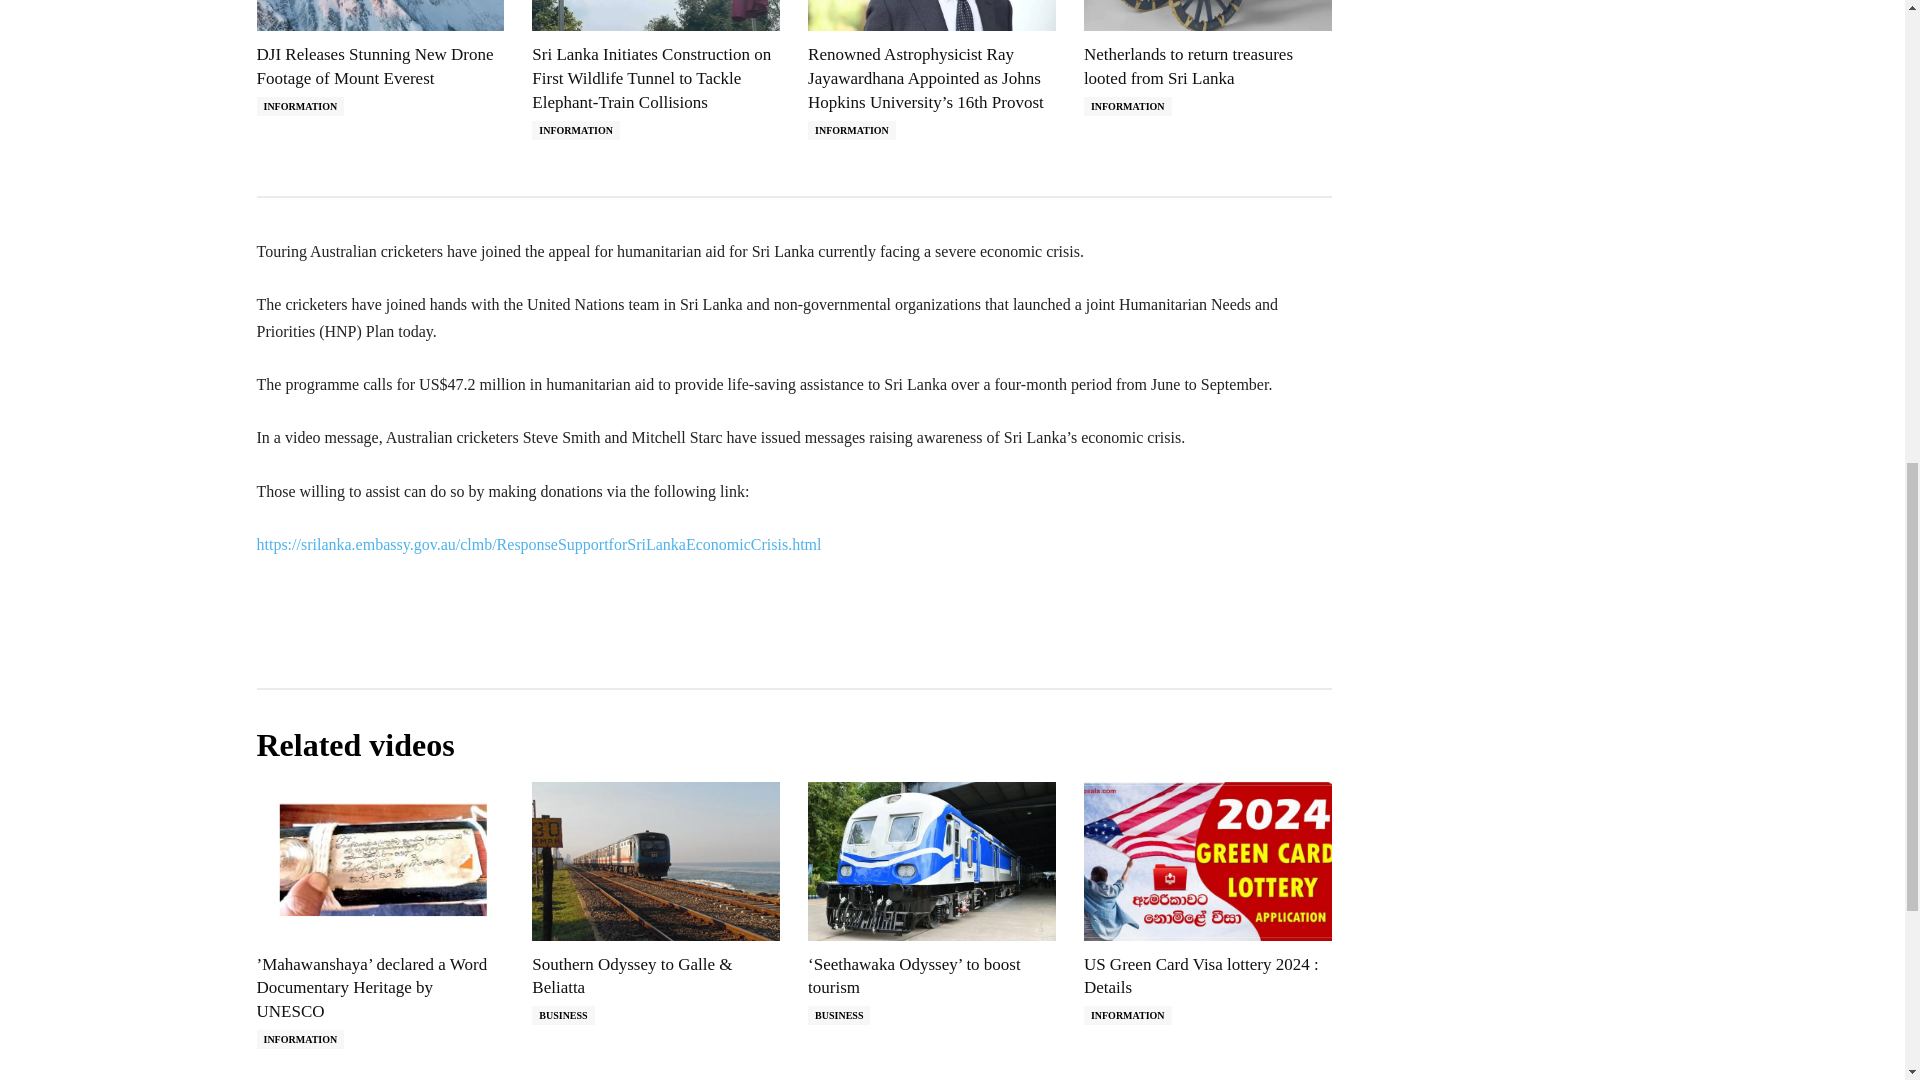 The height and width of the screenshot is (1080, 1920). Describe the element at coordinates (374, 66) in the screenshot. I see `DJI Releases Stunning New Drone Footage of Mount Everest` at that location.